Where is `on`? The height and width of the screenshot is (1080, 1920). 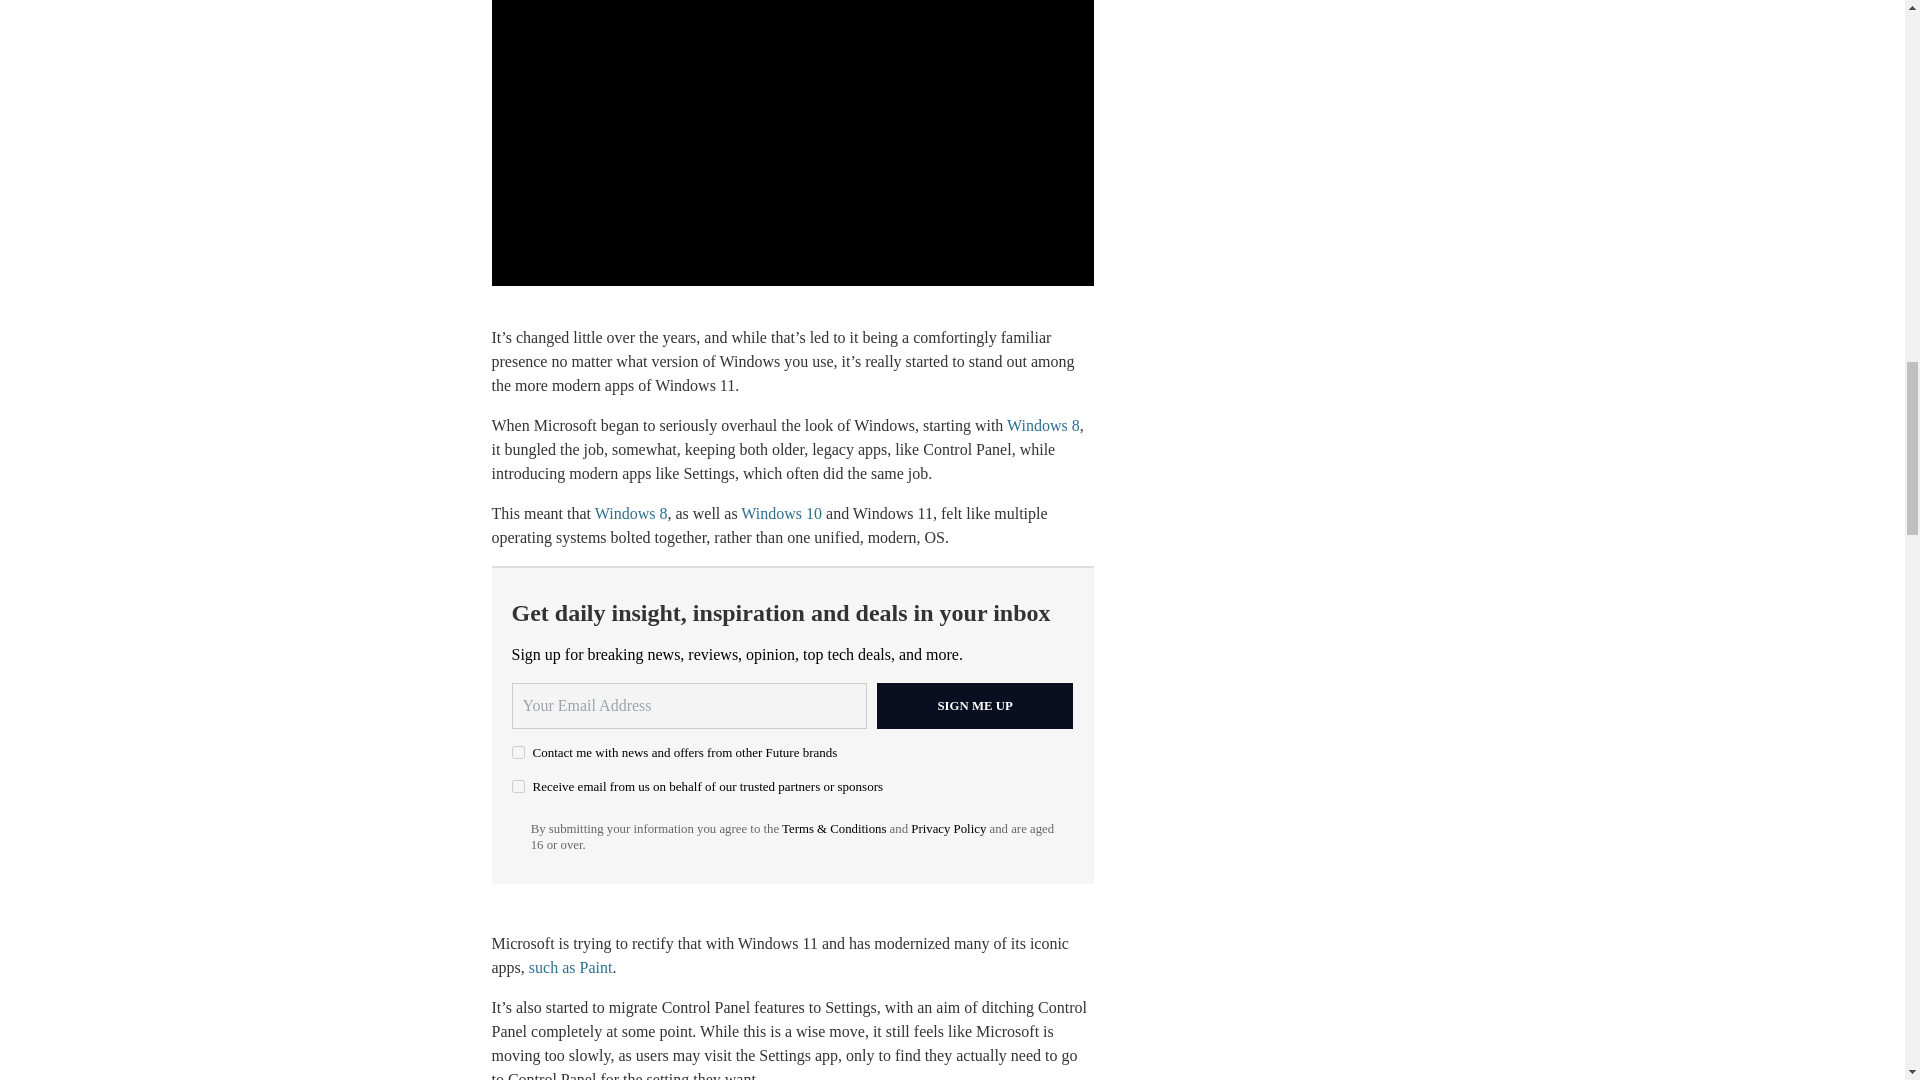 on is located at coordinates (518, 752).